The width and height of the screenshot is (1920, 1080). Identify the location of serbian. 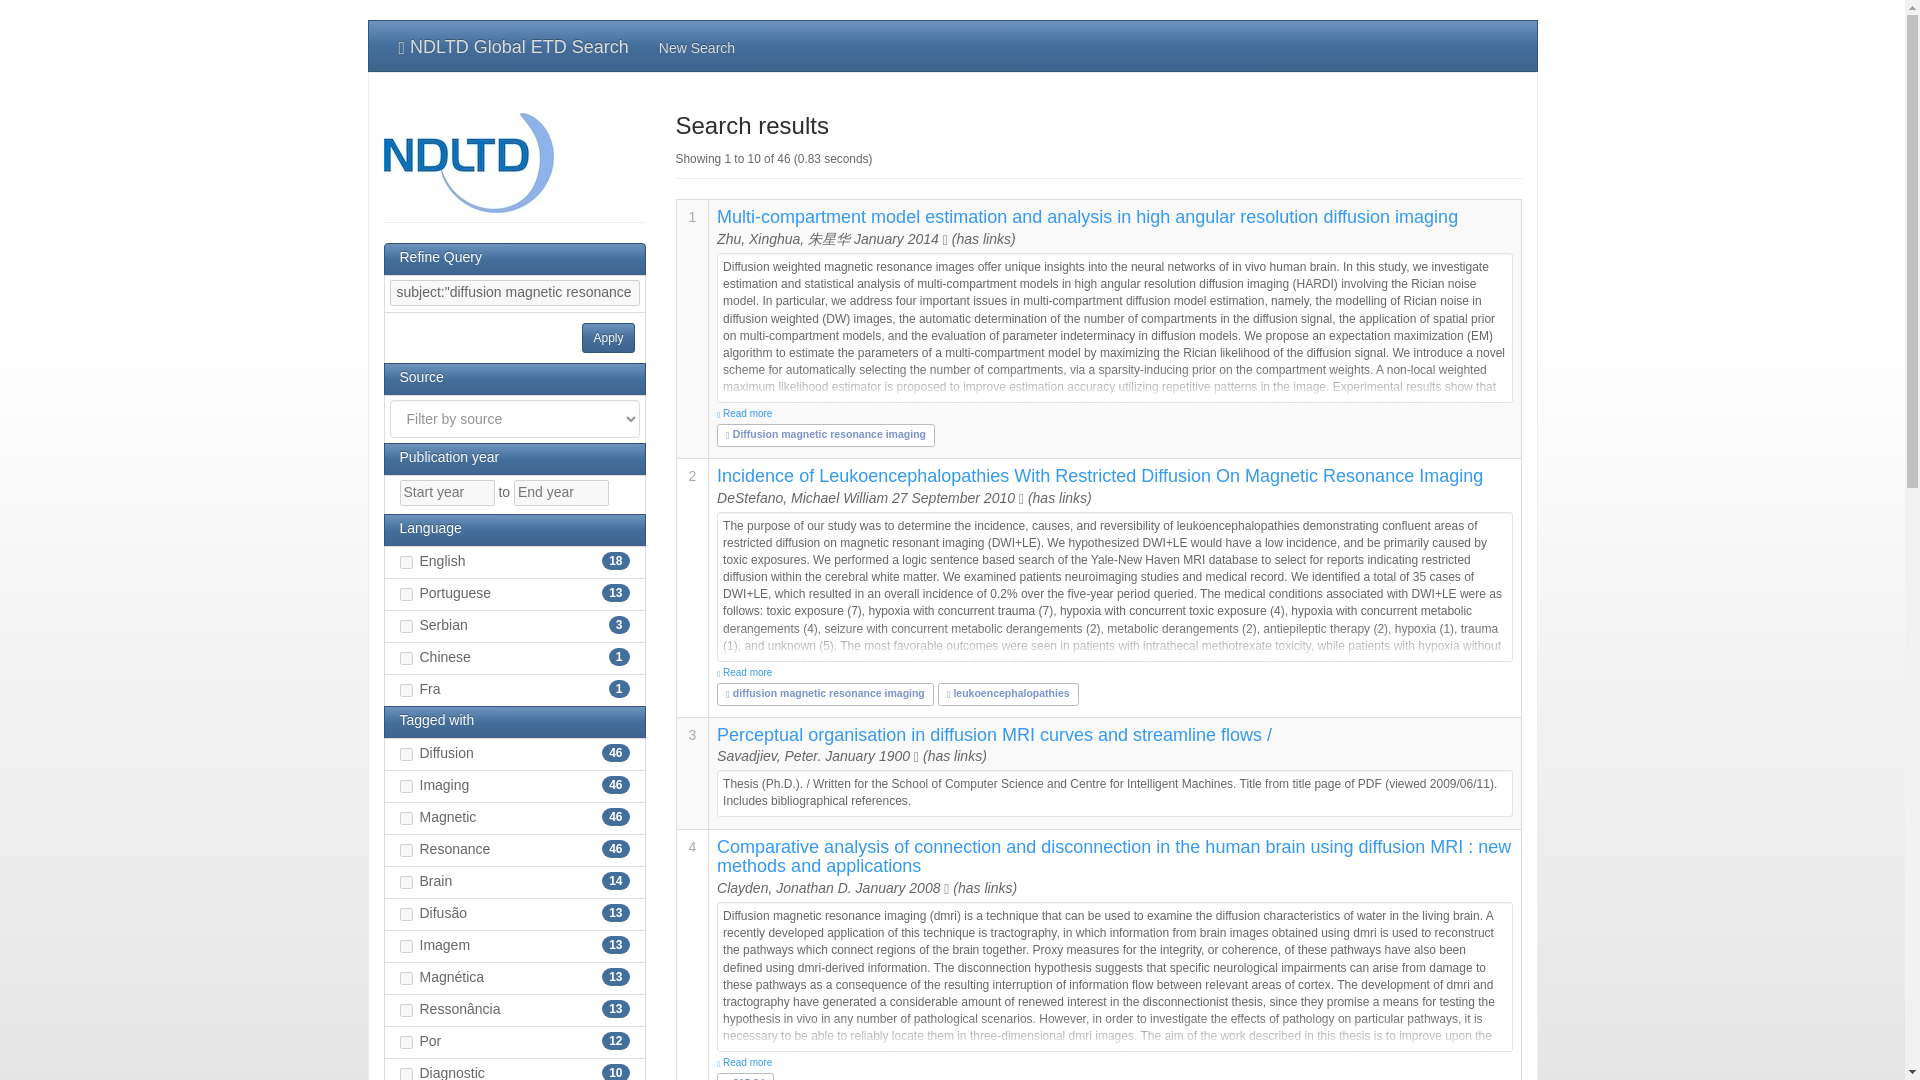
(406, 626).